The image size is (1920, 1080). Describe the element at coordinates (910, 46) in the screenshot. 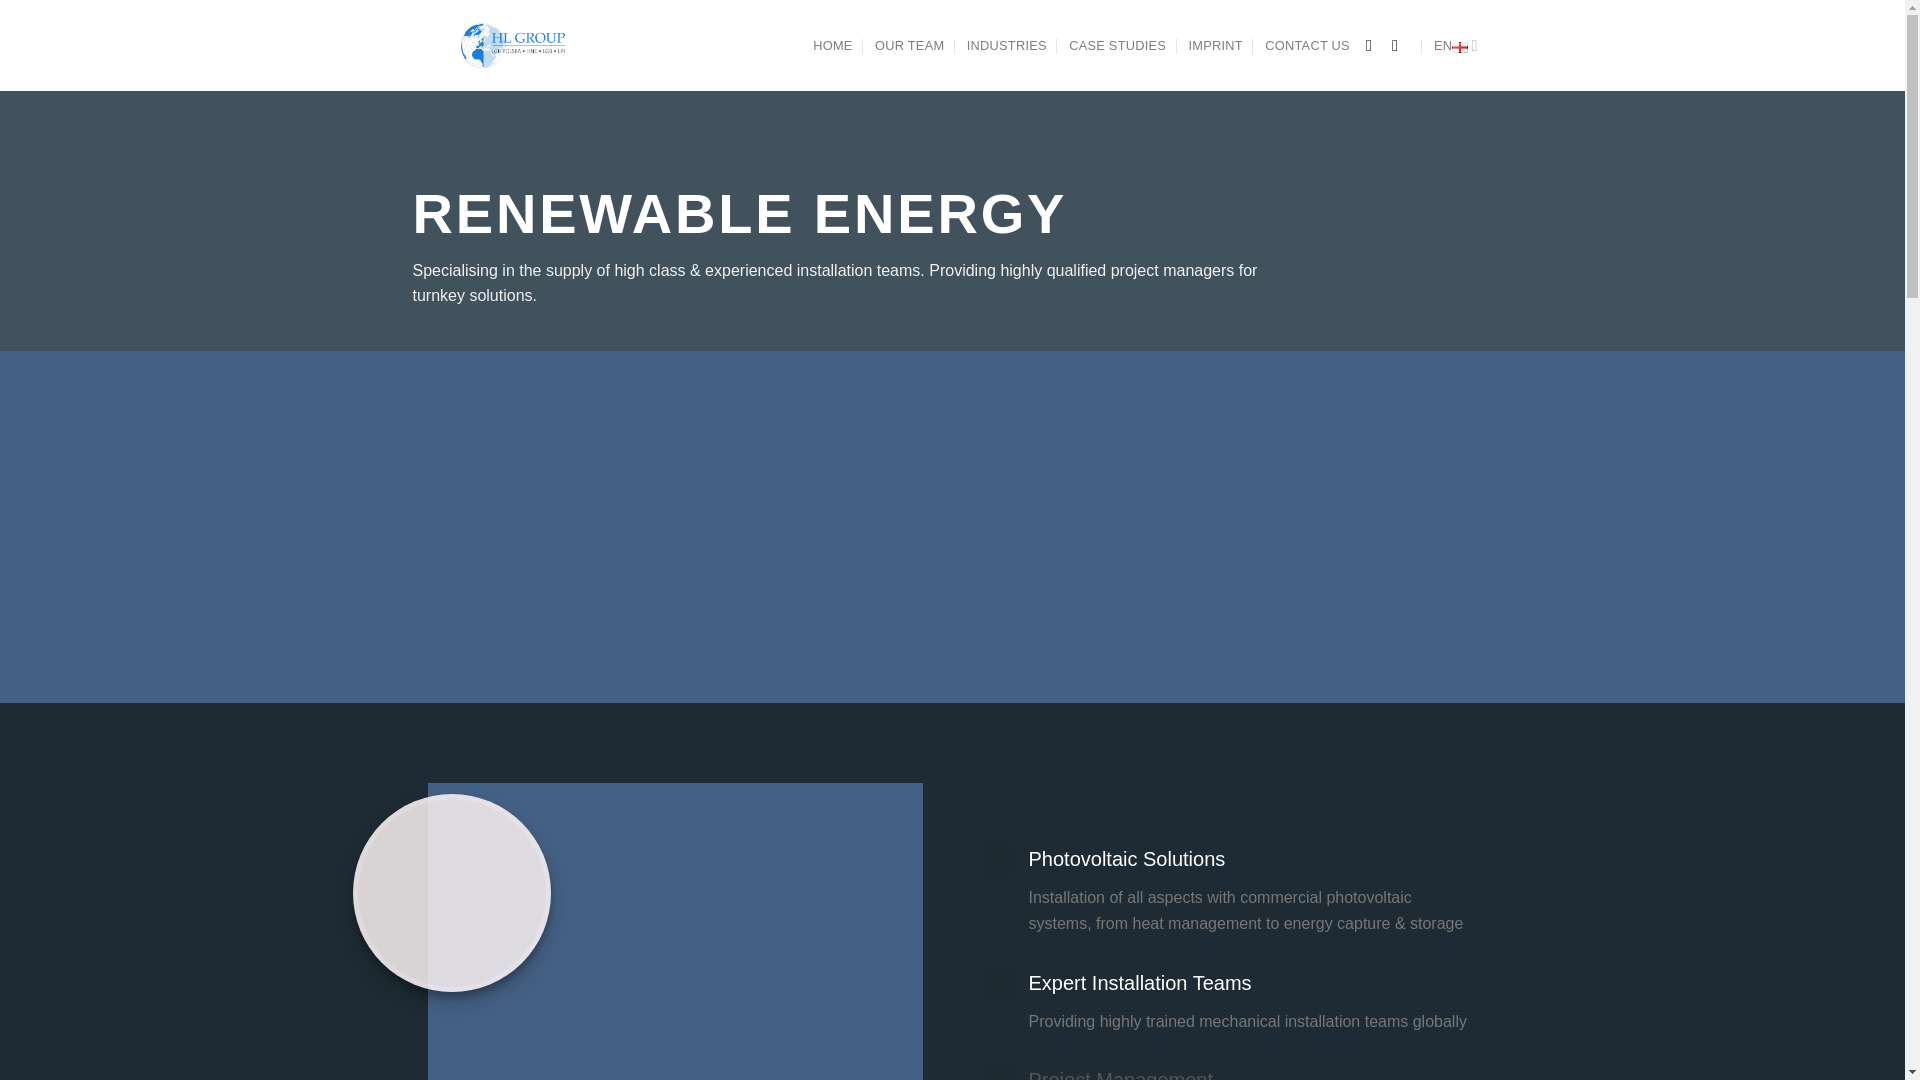

I see `OUR TEAM` at that location.